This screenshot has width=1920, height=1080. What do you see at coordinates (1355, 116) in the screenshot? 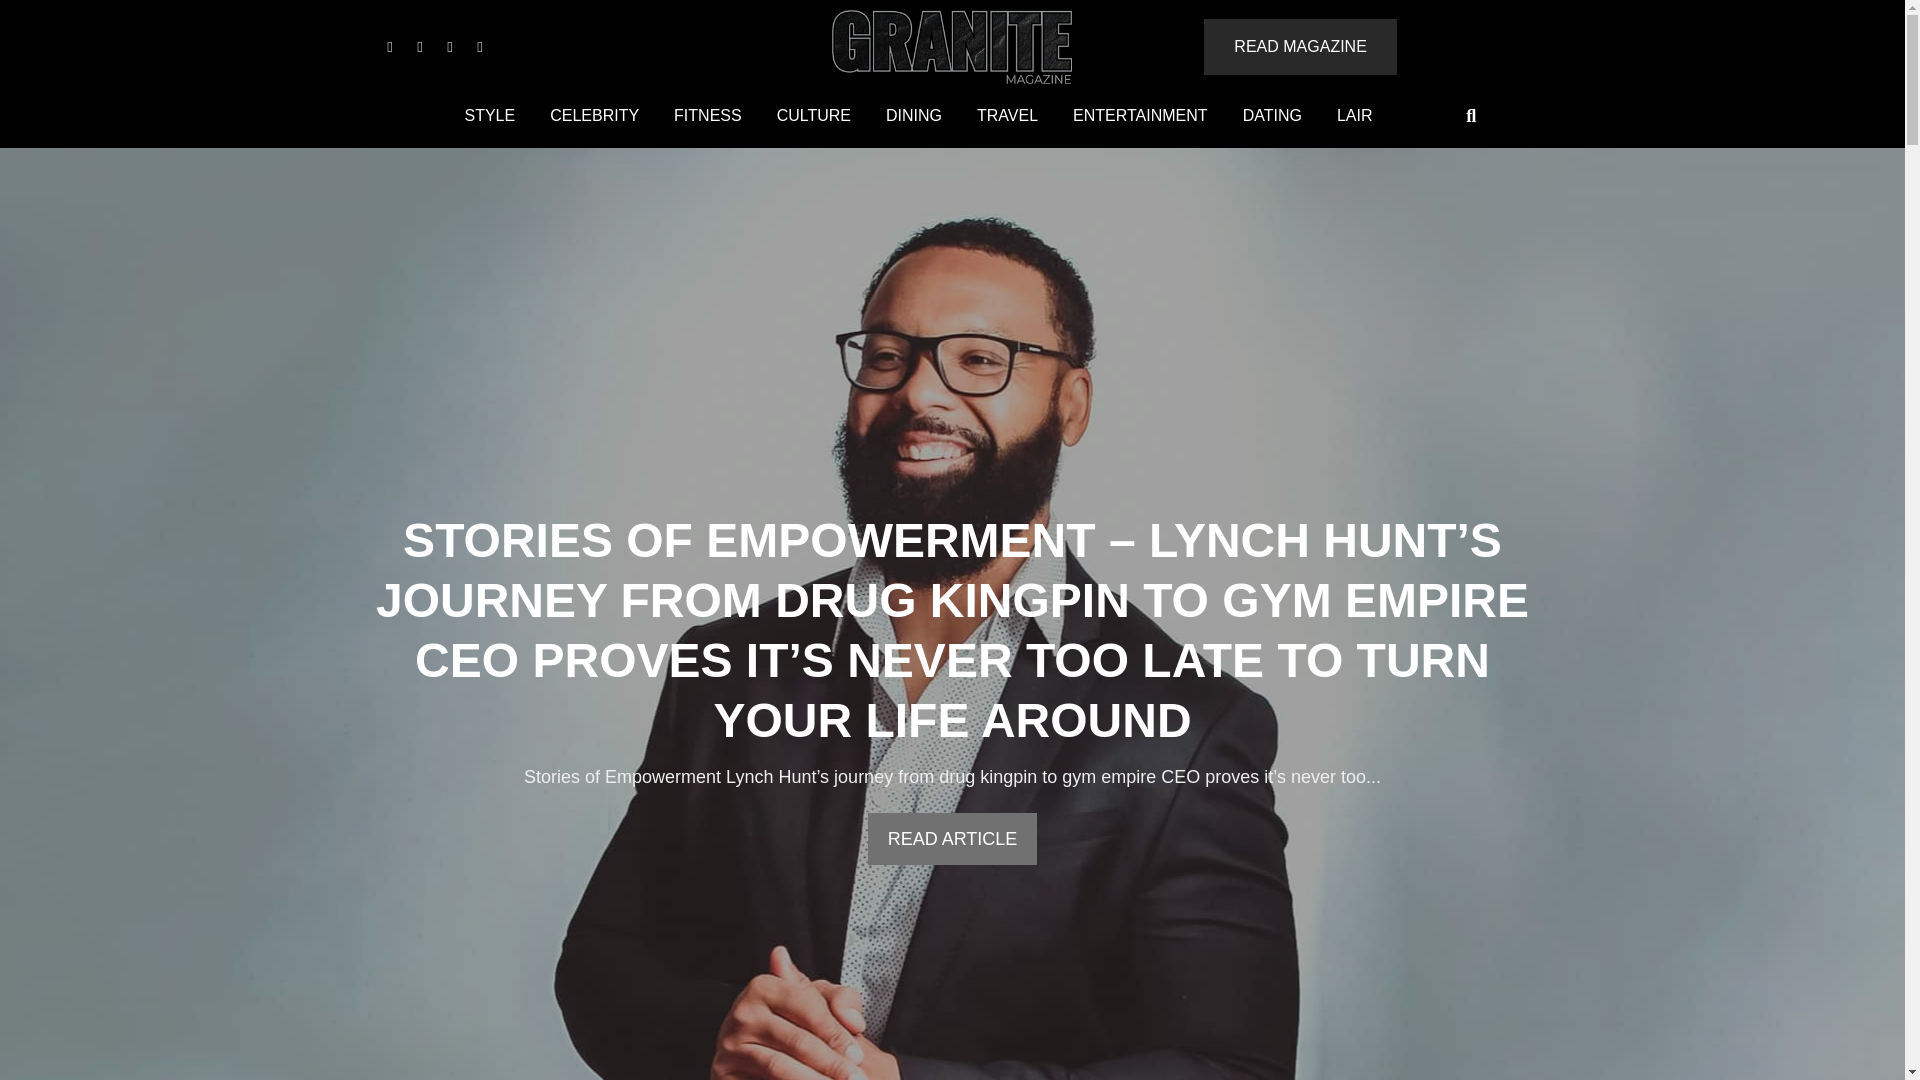
I see `LAIR` at bounding box center [1355, 116].